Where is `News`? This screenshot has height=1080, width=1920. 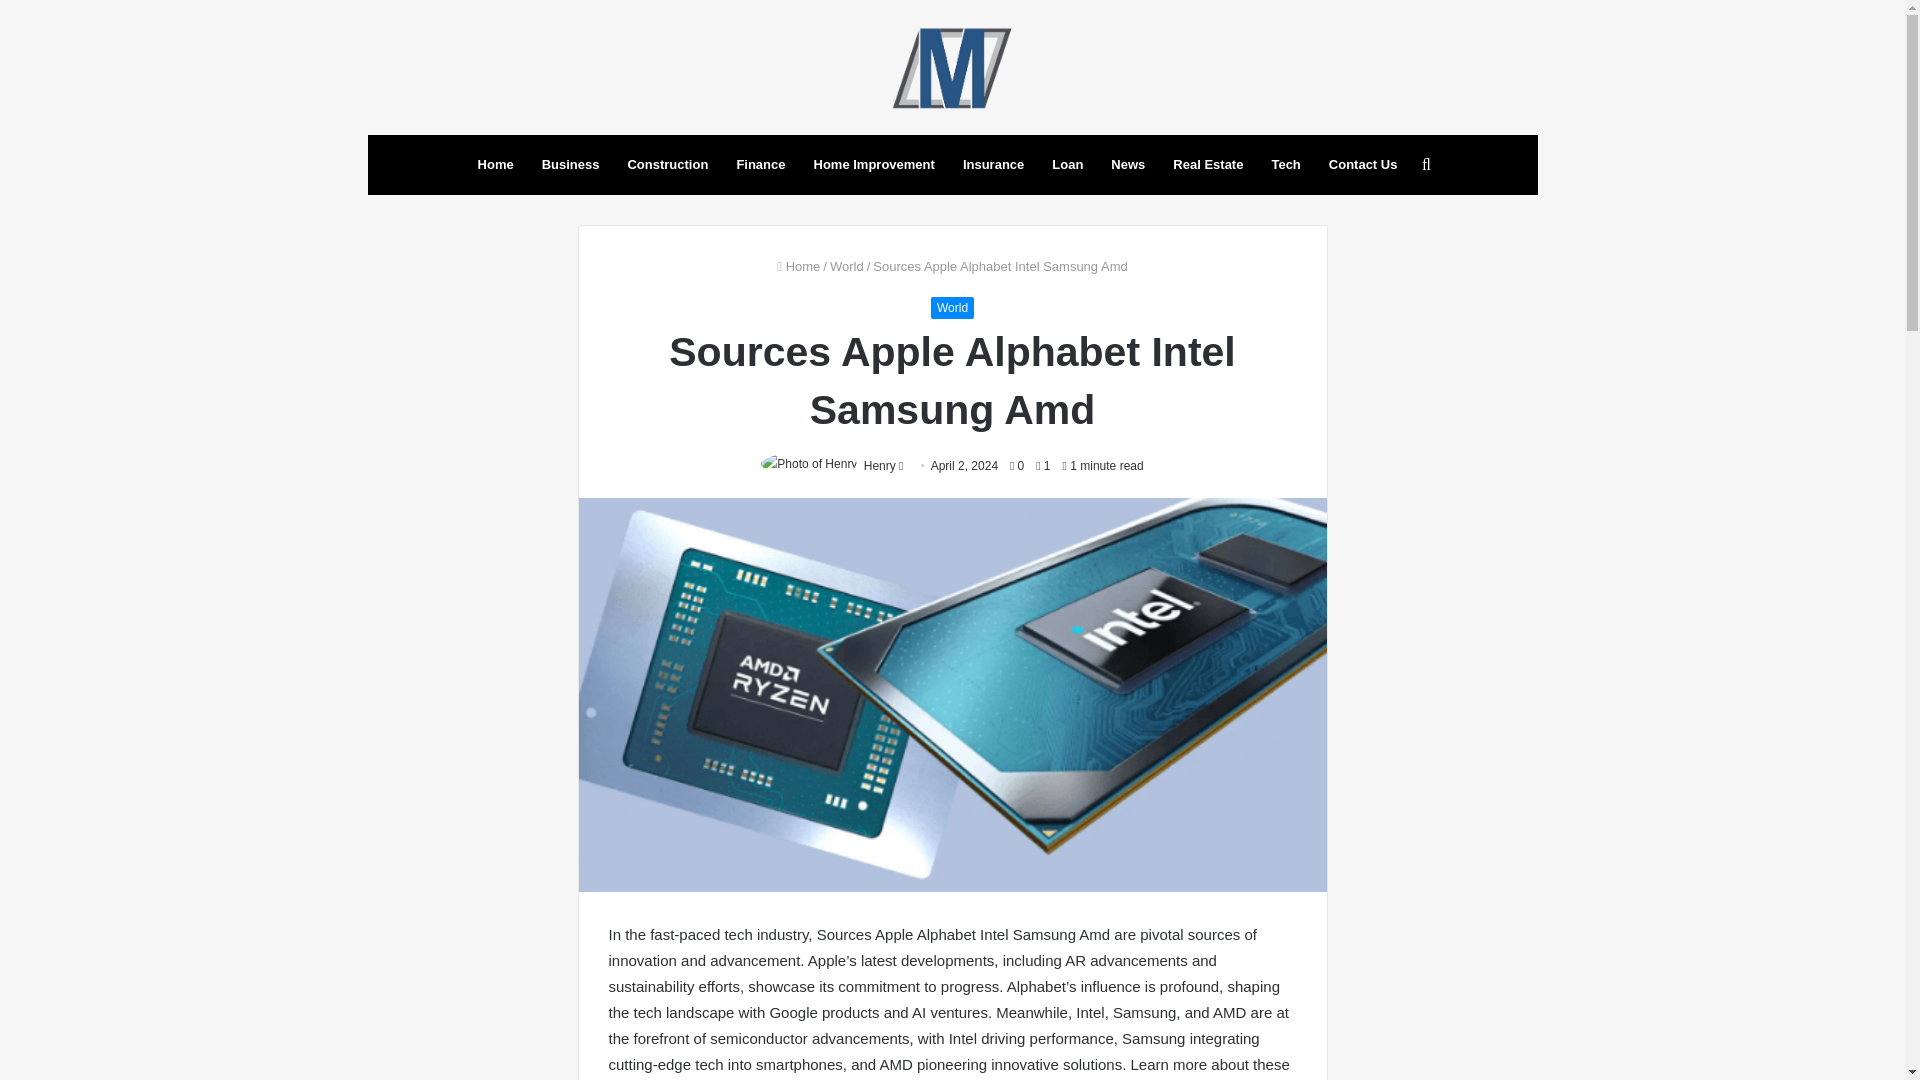
News is located at coordinates (1128, 165).